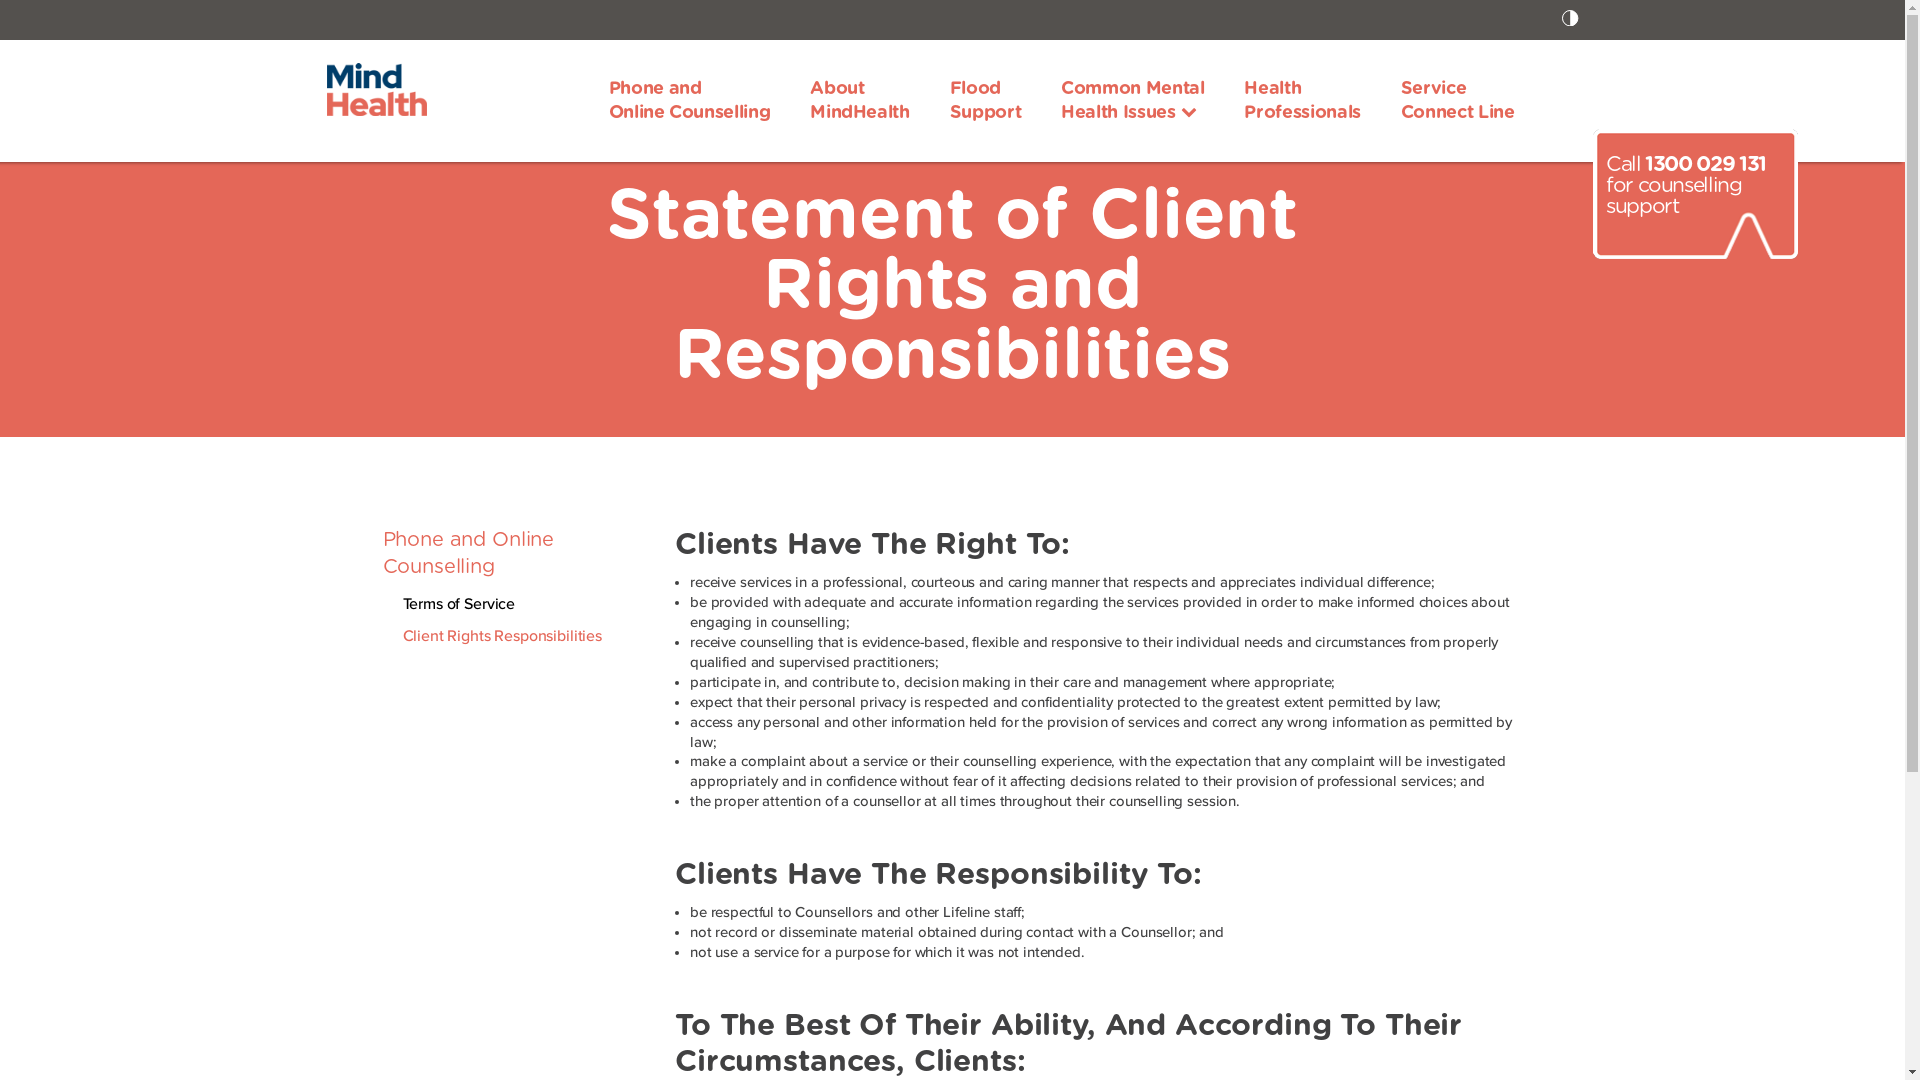 Image resolution: width=1920 pixels, height=1080 pixels. I want to click on 1300 029 131, so click(1706, 164).